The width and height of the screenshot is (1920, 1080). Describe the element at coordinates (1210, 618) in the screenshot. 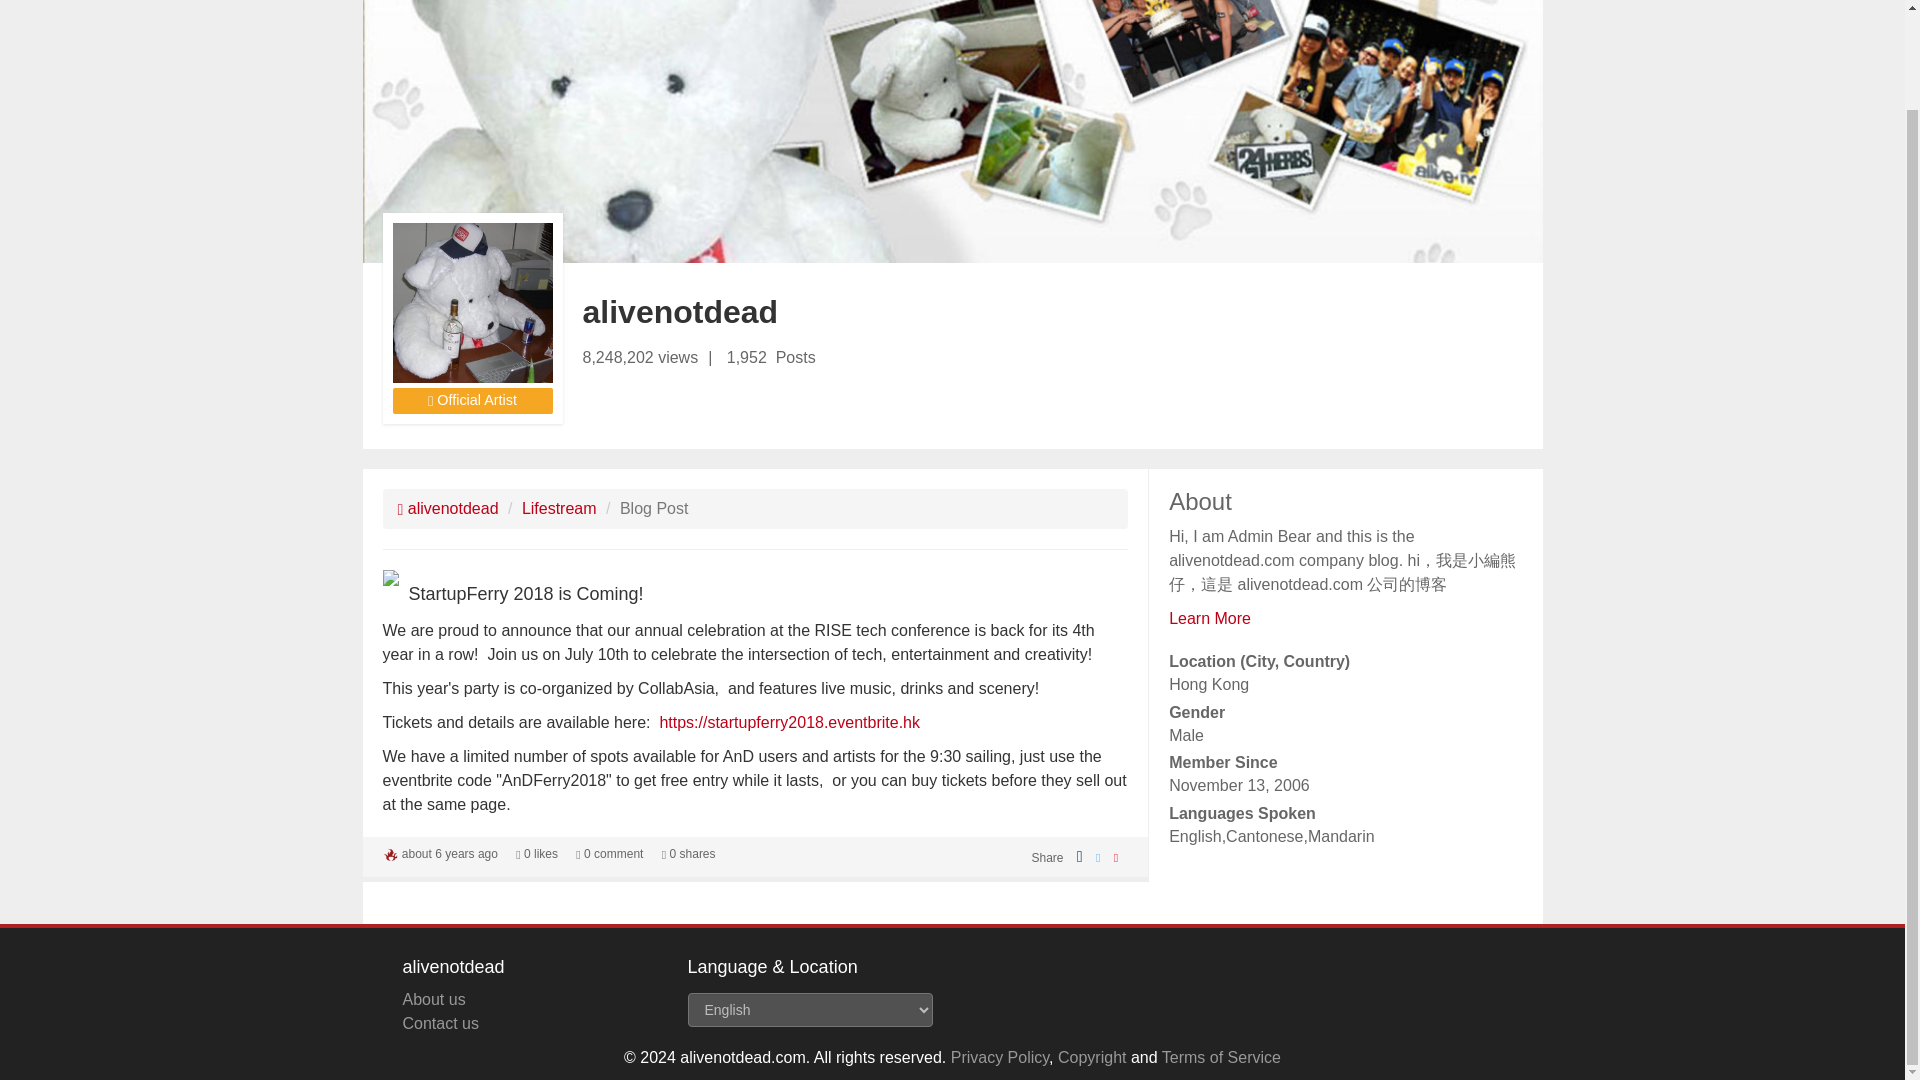

I see `Learn More` at that location.